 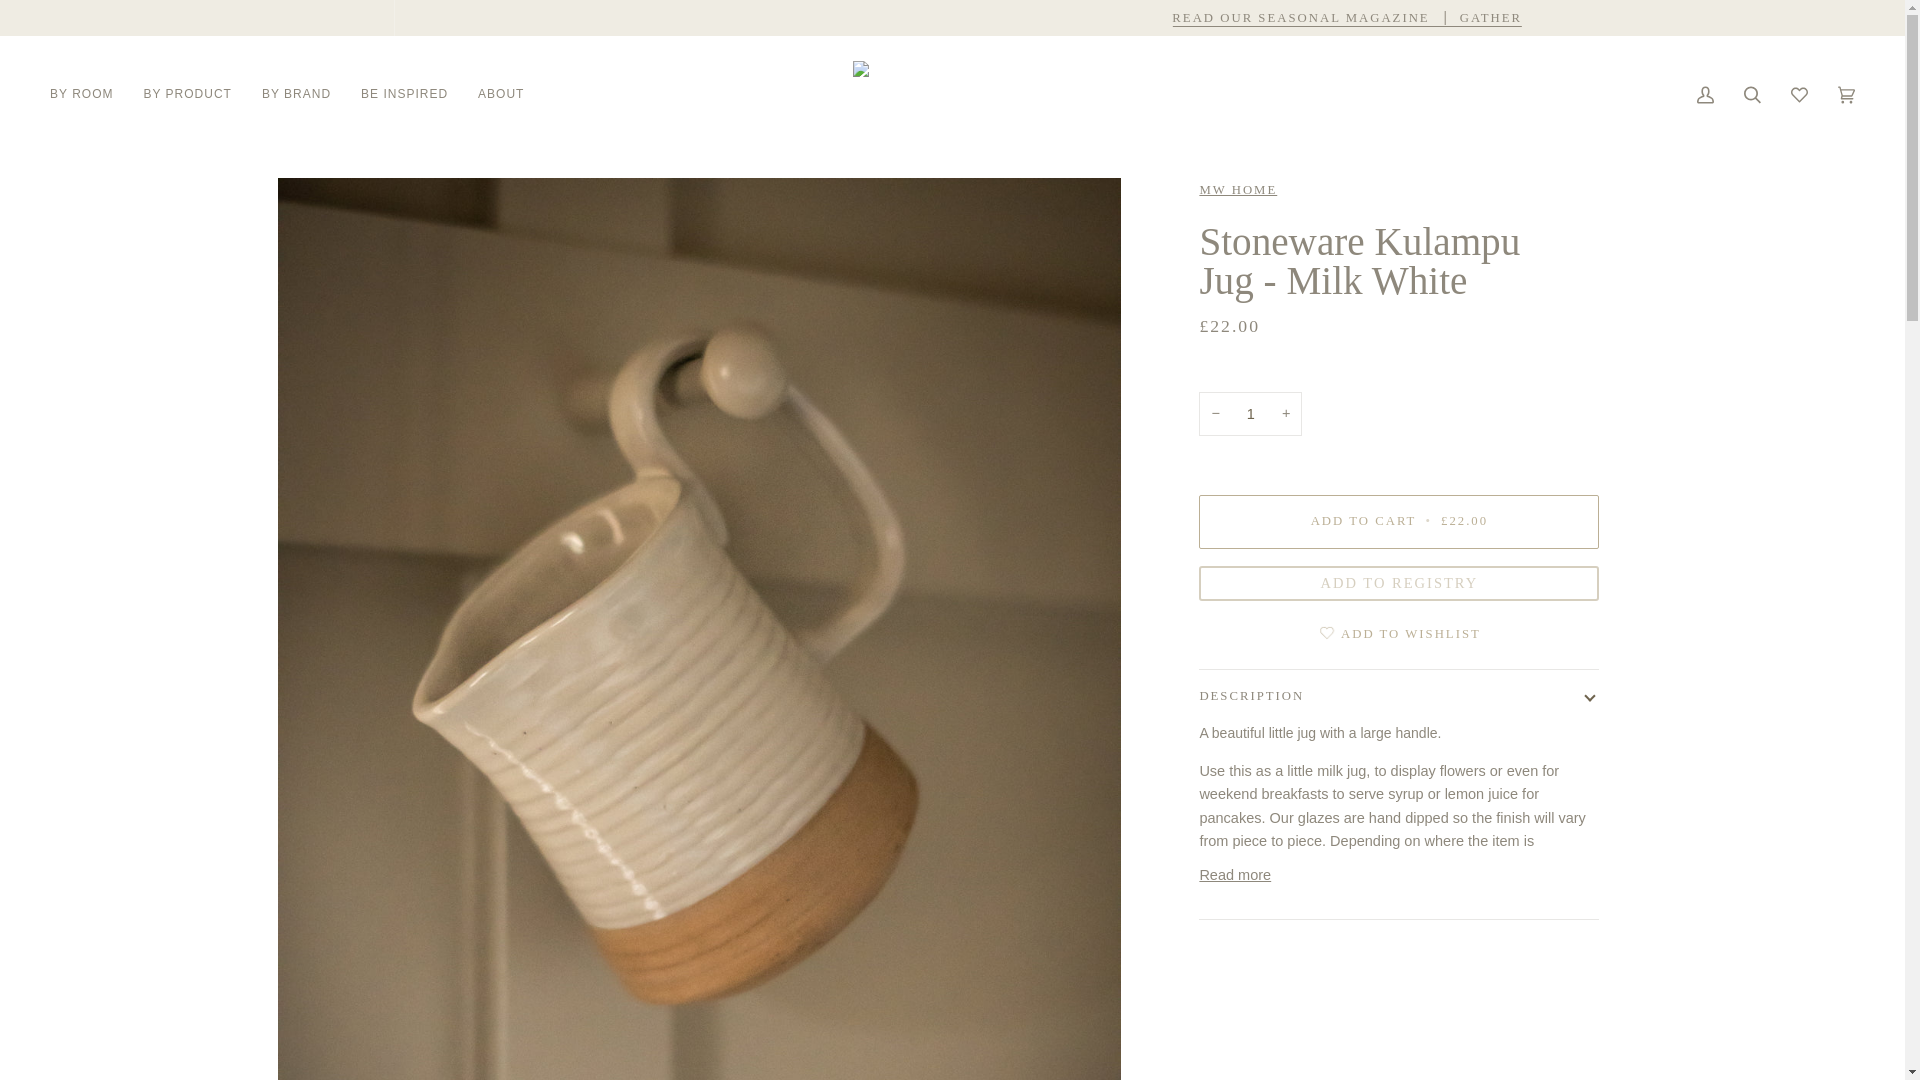 What do you see at coordinates (1346, 17) in the screenshot?
I see `Gather Magazine` at bounding box center [1346, 17].